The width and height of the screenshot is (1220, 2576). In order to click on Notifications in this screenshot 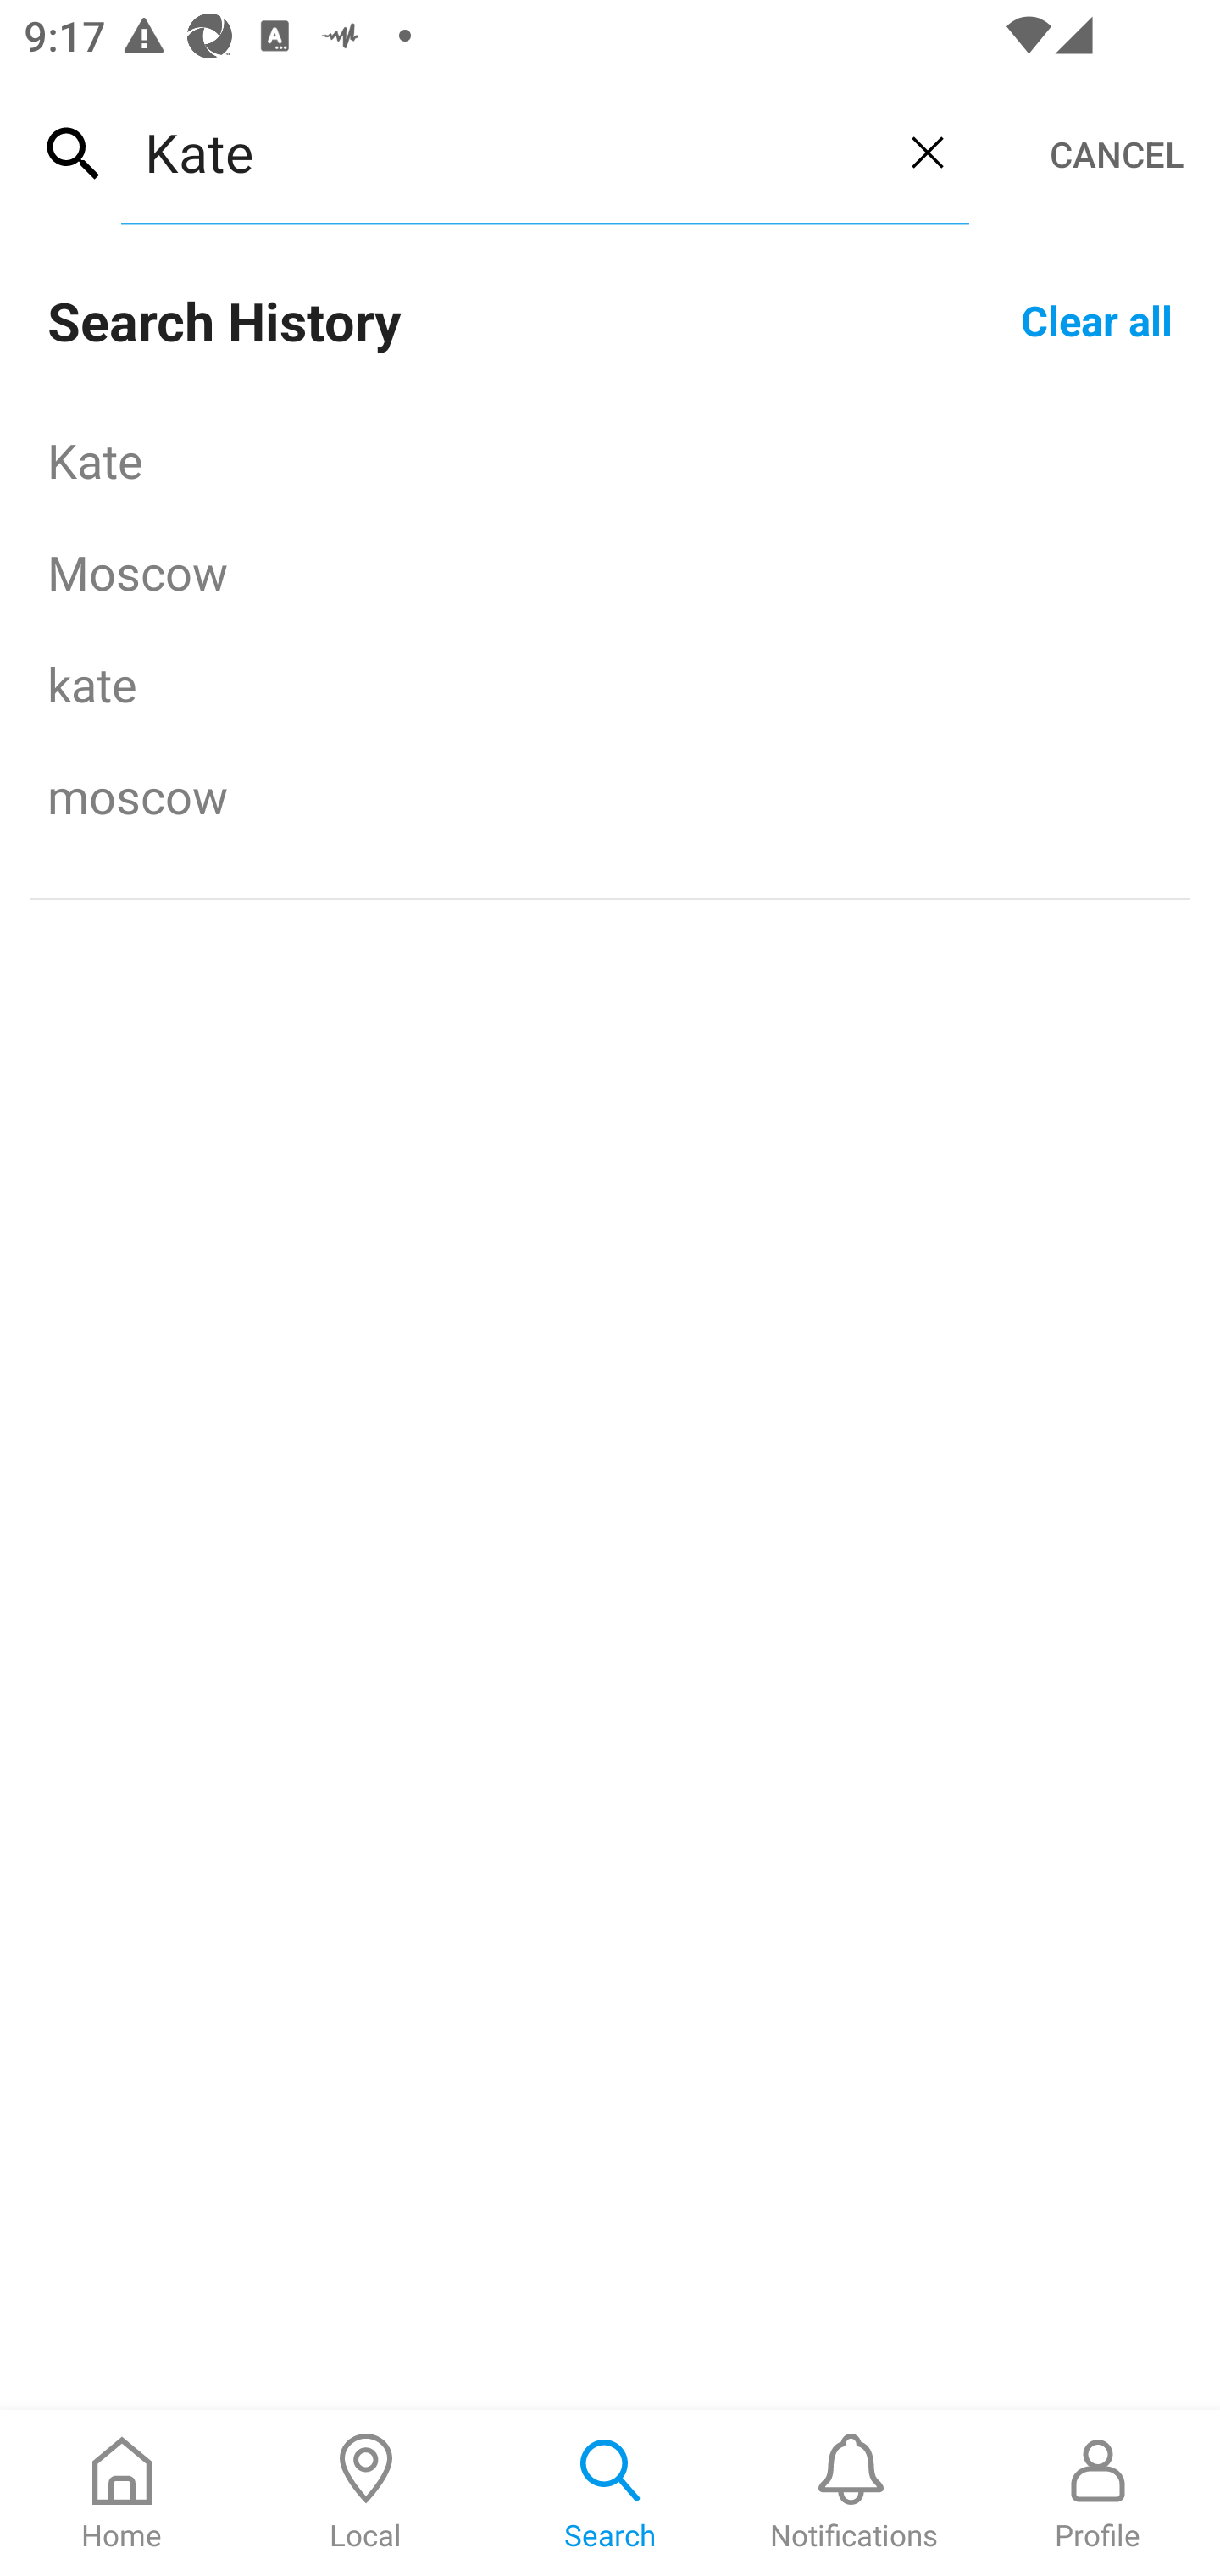, I will do `click(854, 2493)`.